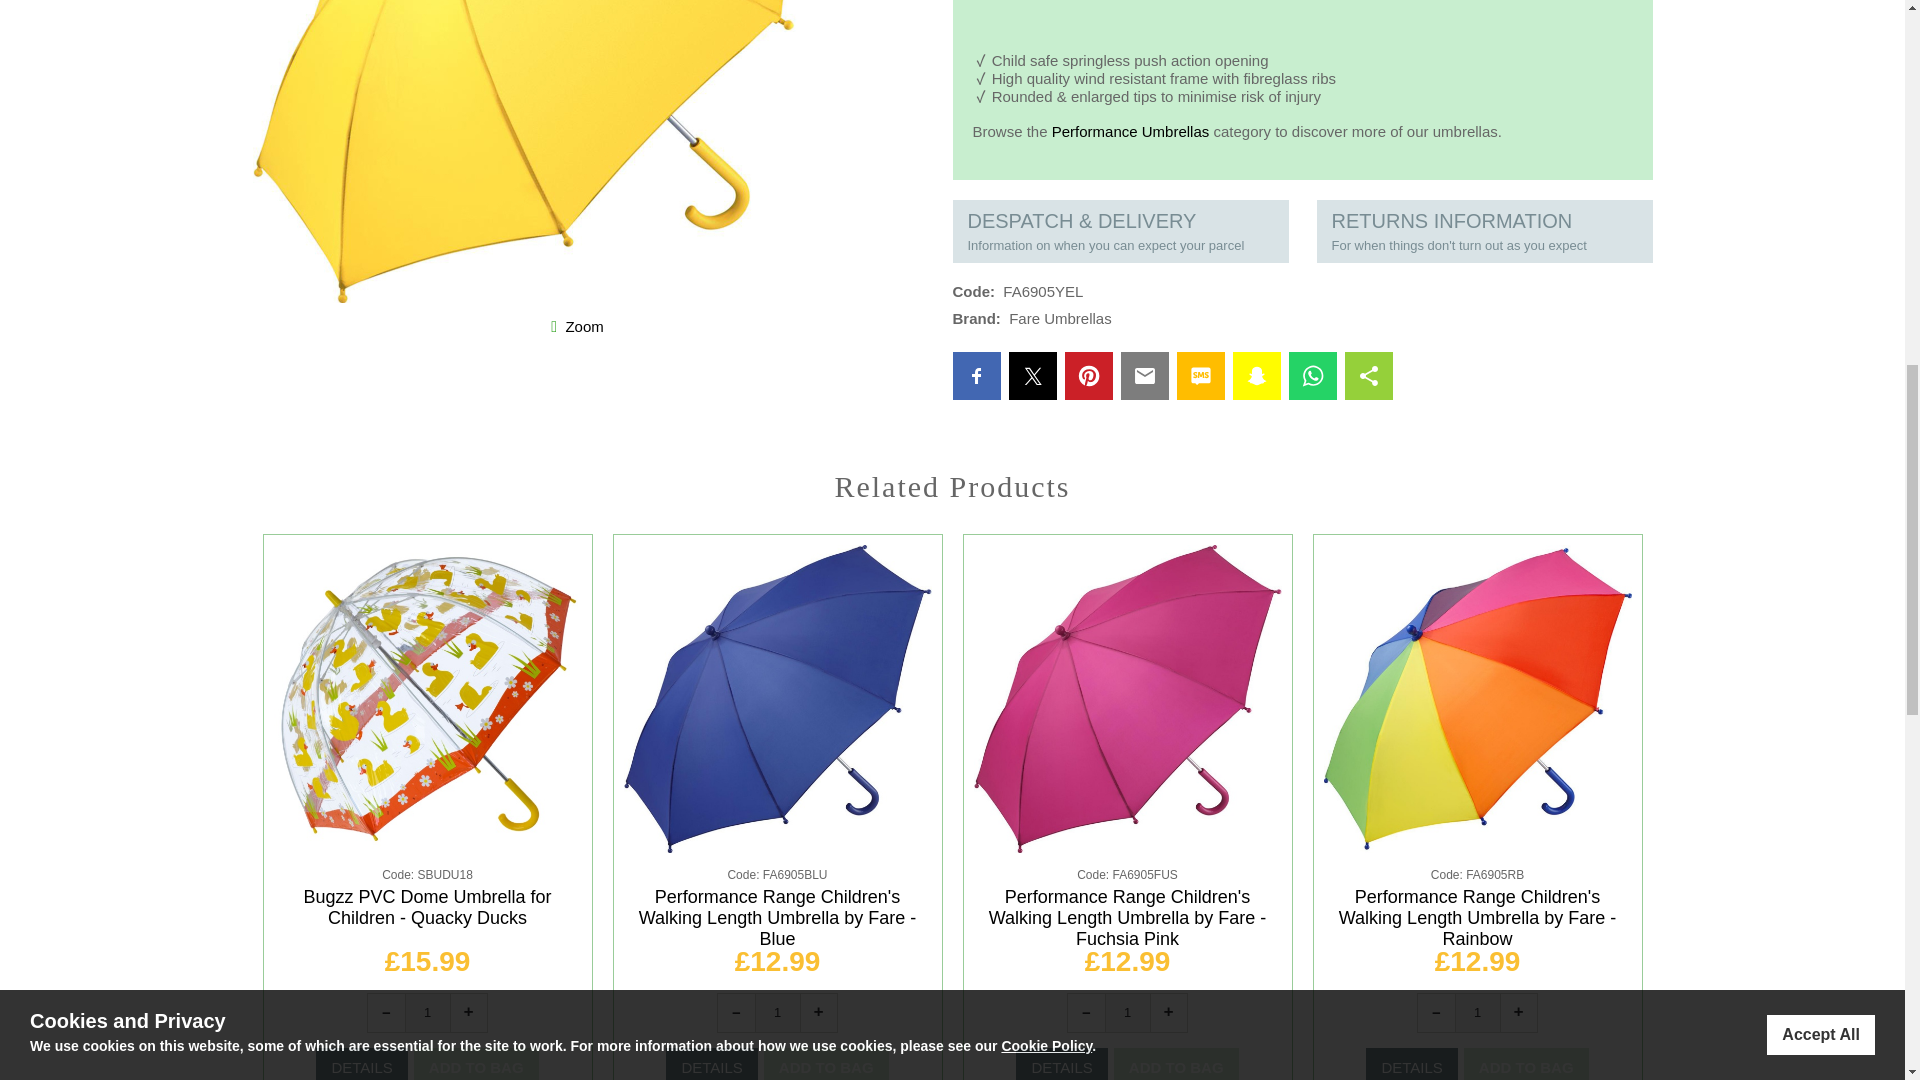  What do you see at coordinates (826, 1064) in the screenshot?
I see `ADD TO BAG` at bounding box center [826, 1064].